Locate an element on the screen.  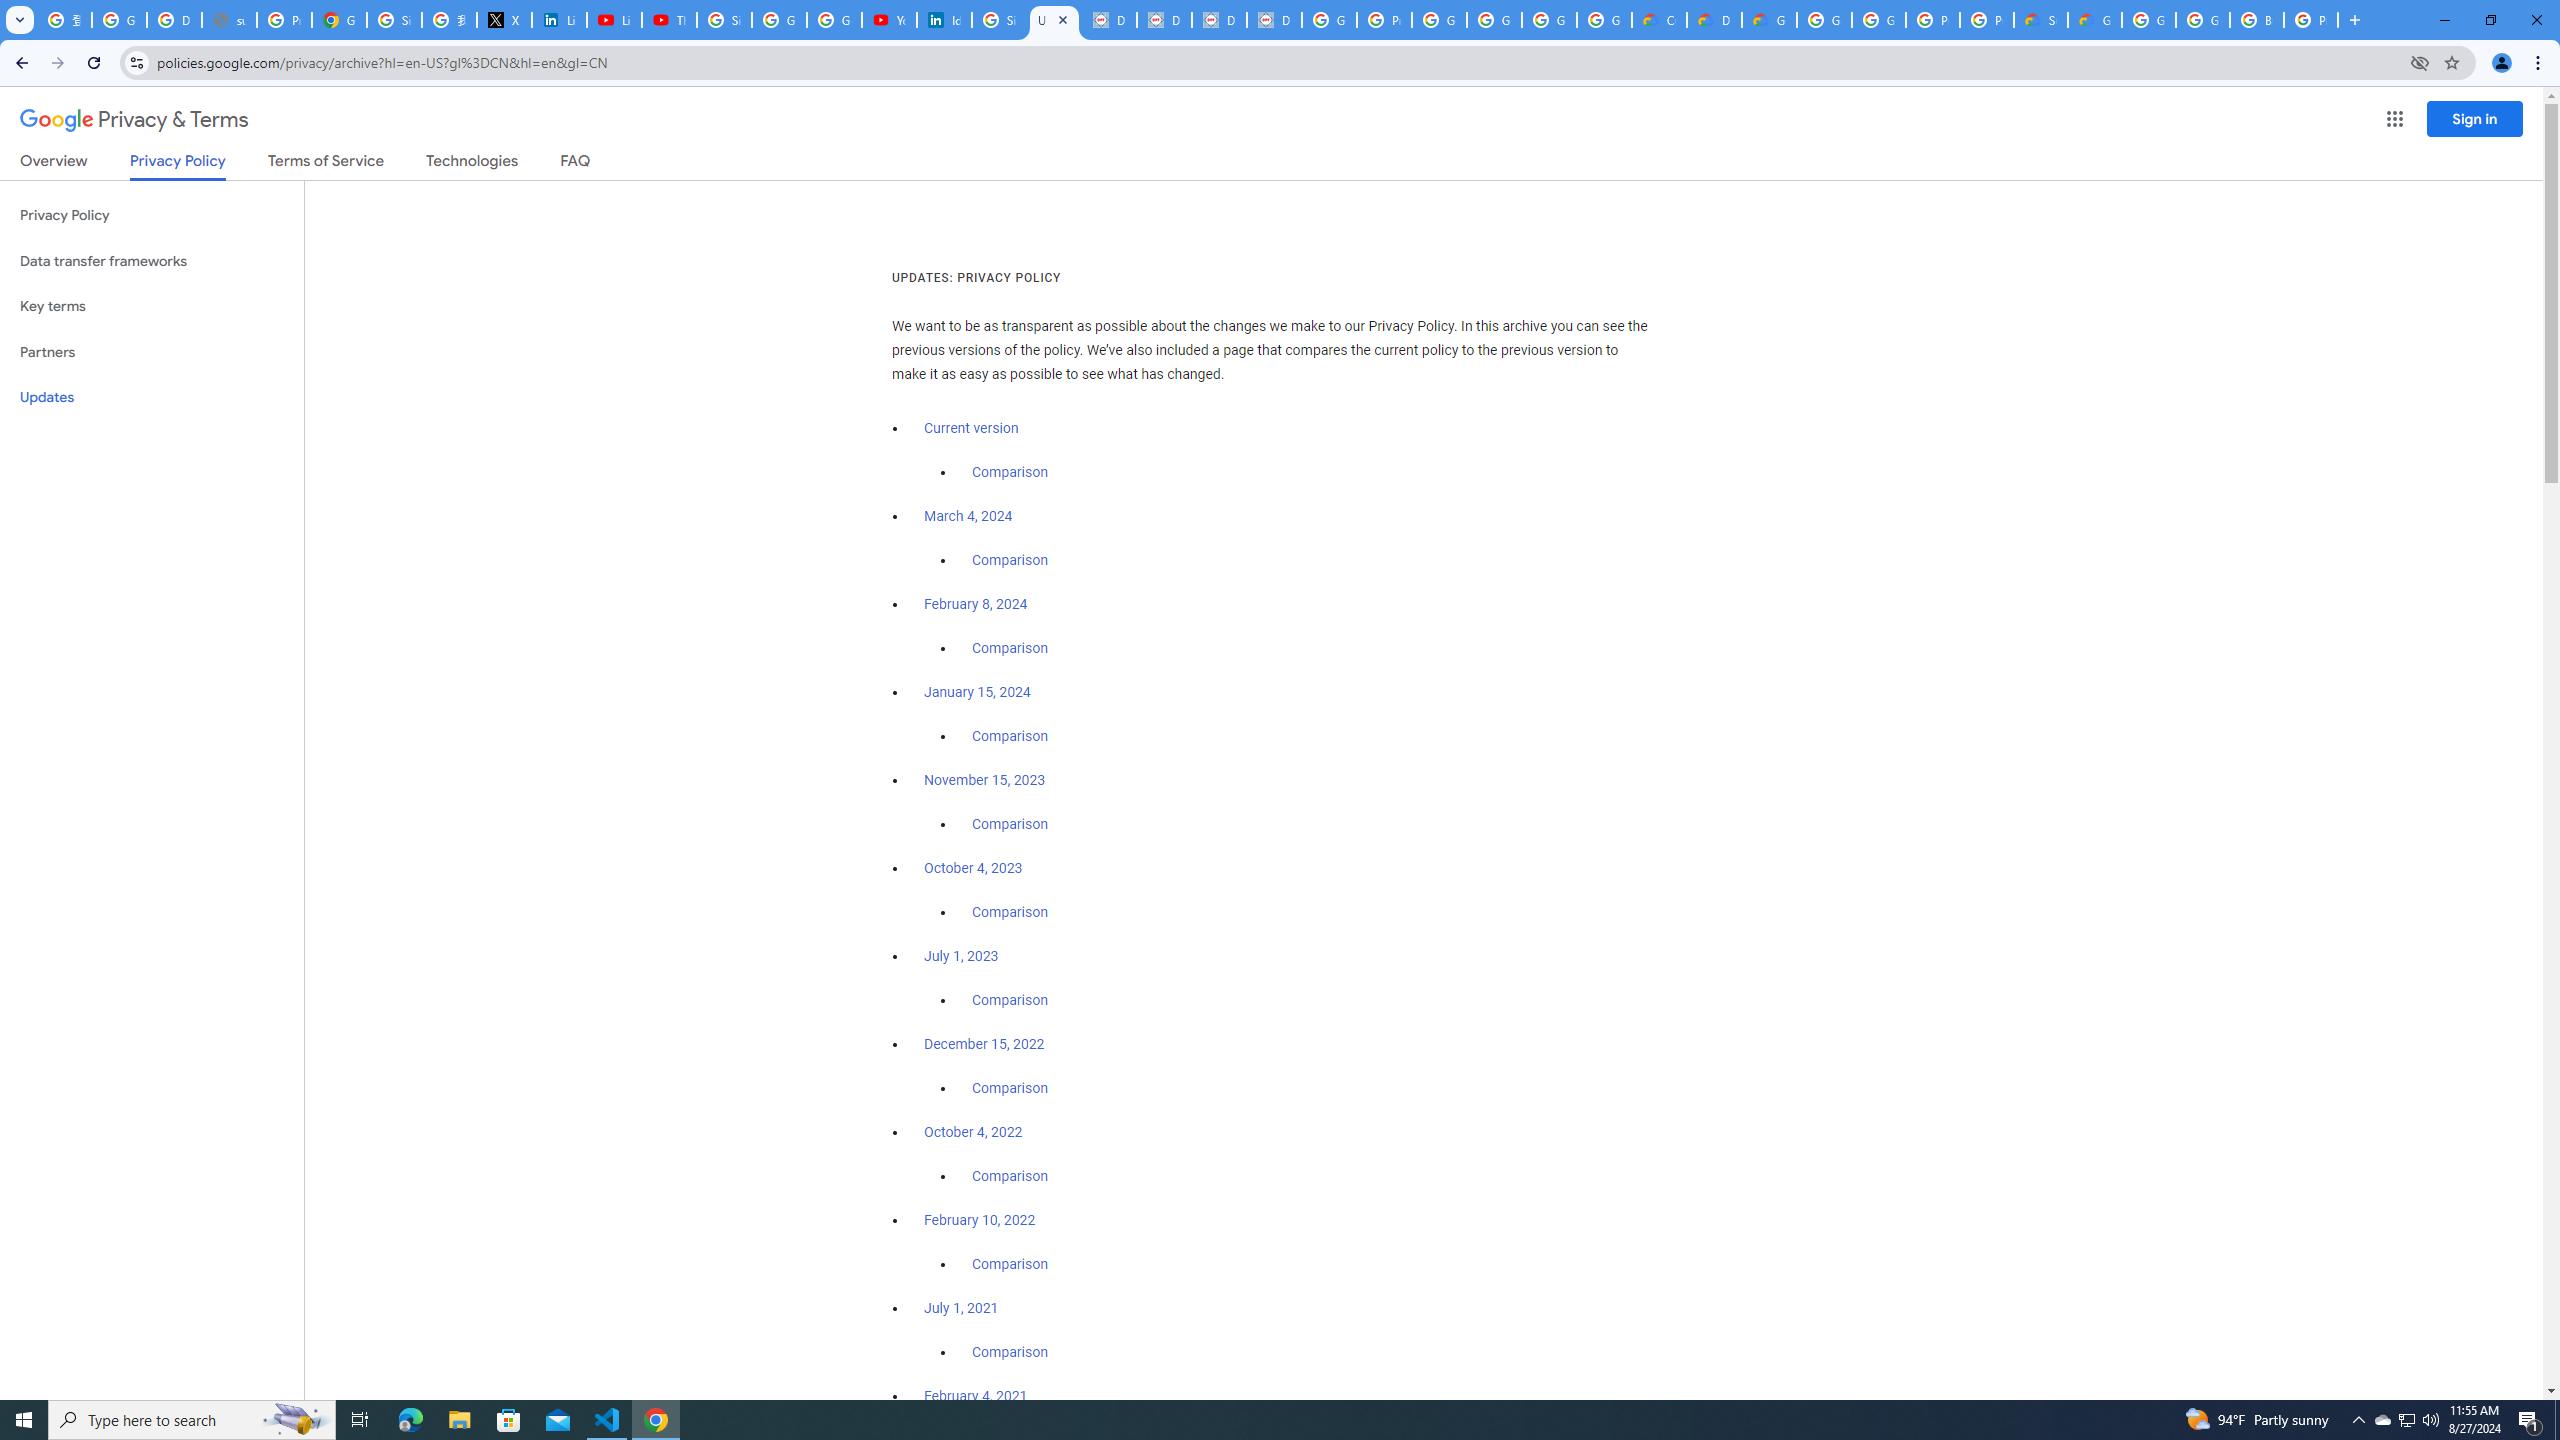
Google Workspace - Specific Terms is located at coordinates (1550, 20).